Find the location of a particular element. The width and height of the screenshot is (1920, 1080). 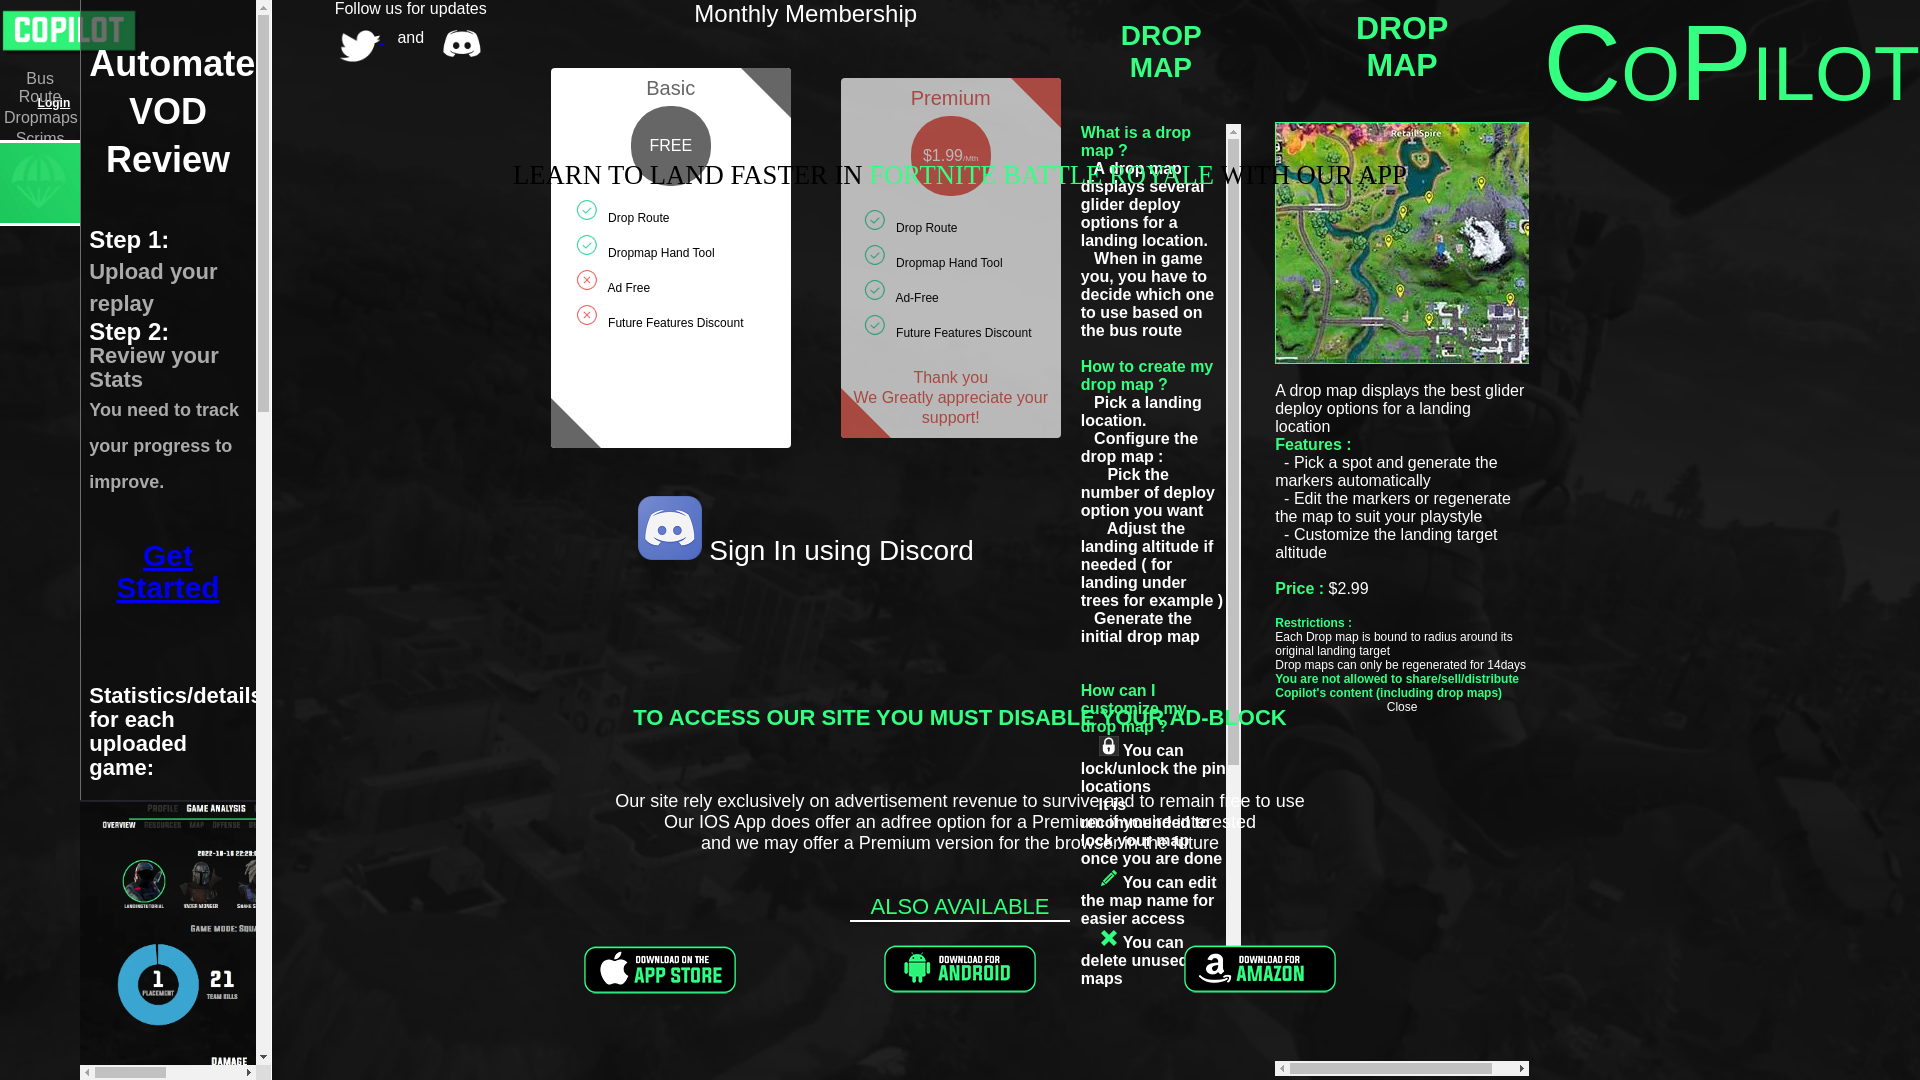

Sign In using Discord is located at coordinates (806, 550).